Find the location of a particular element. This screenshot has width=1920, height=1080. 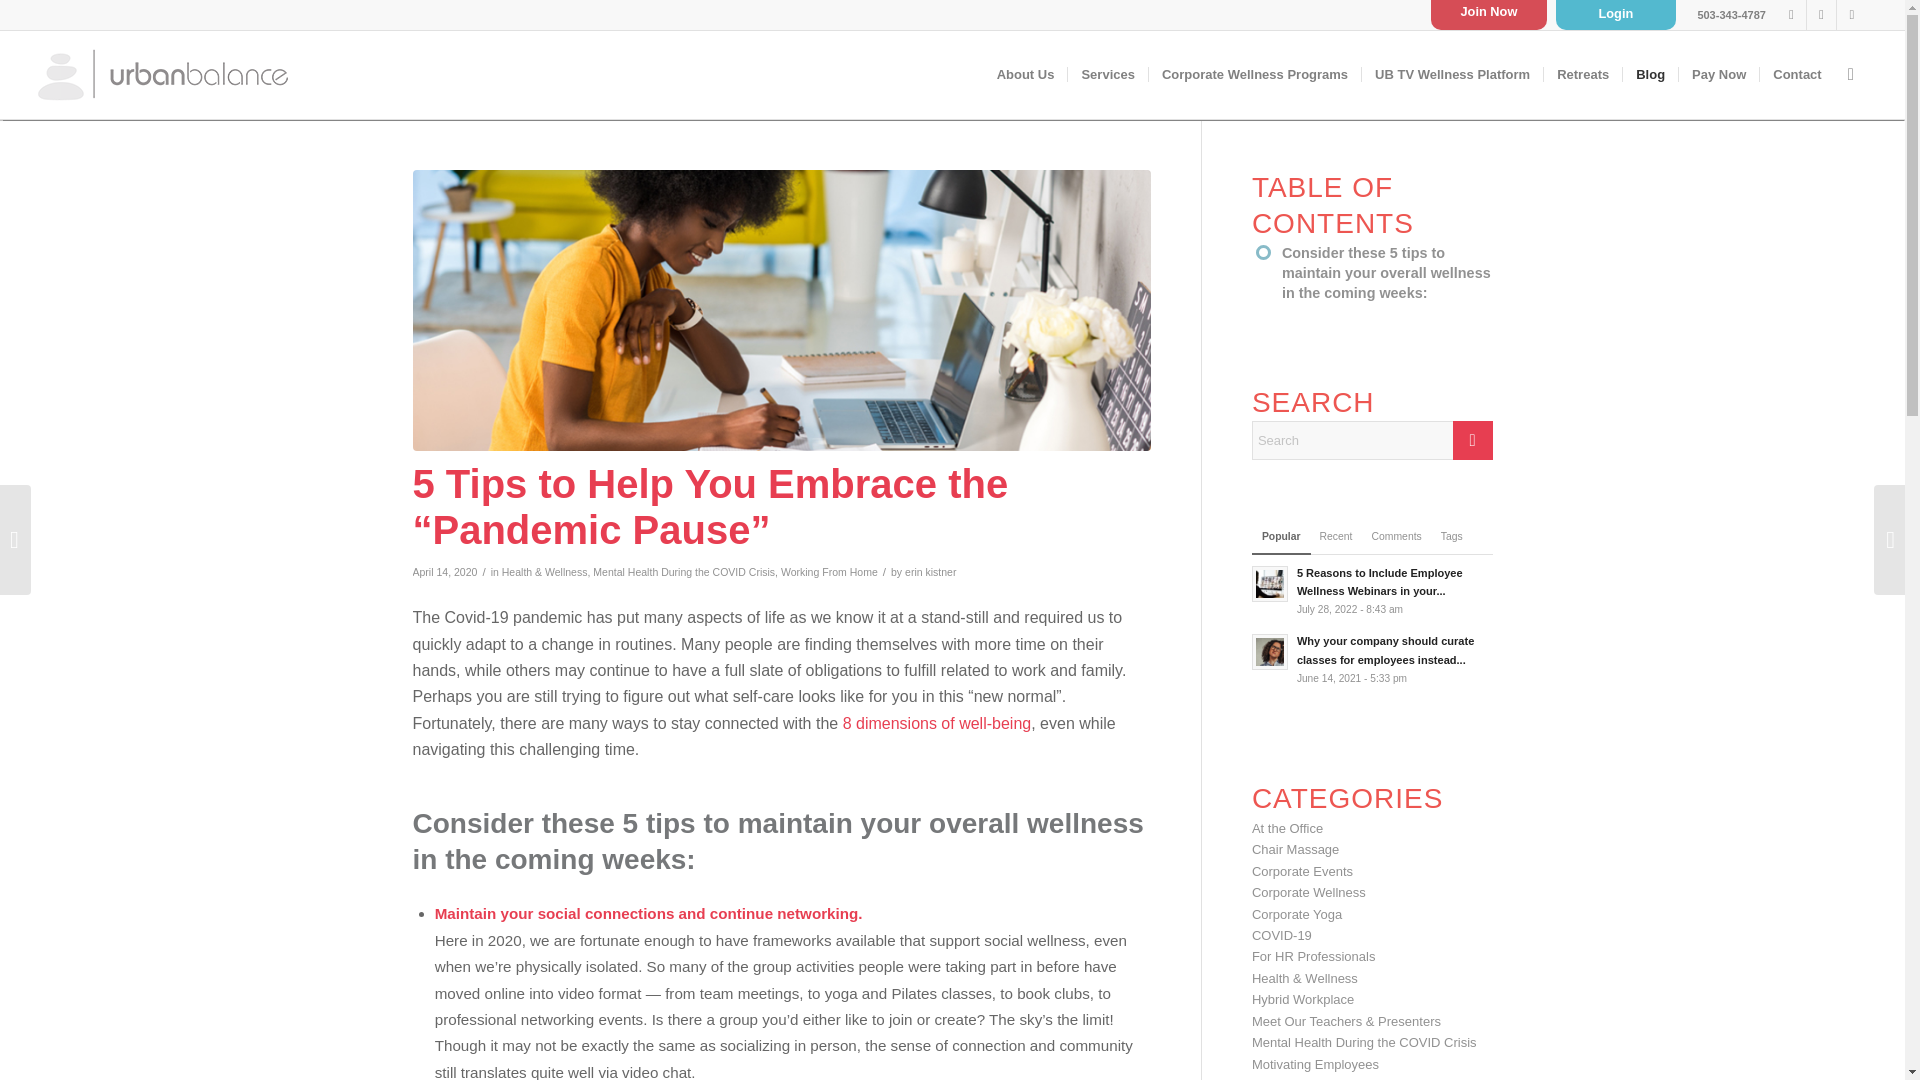

Retreats is located at coordinates (1582, 74).